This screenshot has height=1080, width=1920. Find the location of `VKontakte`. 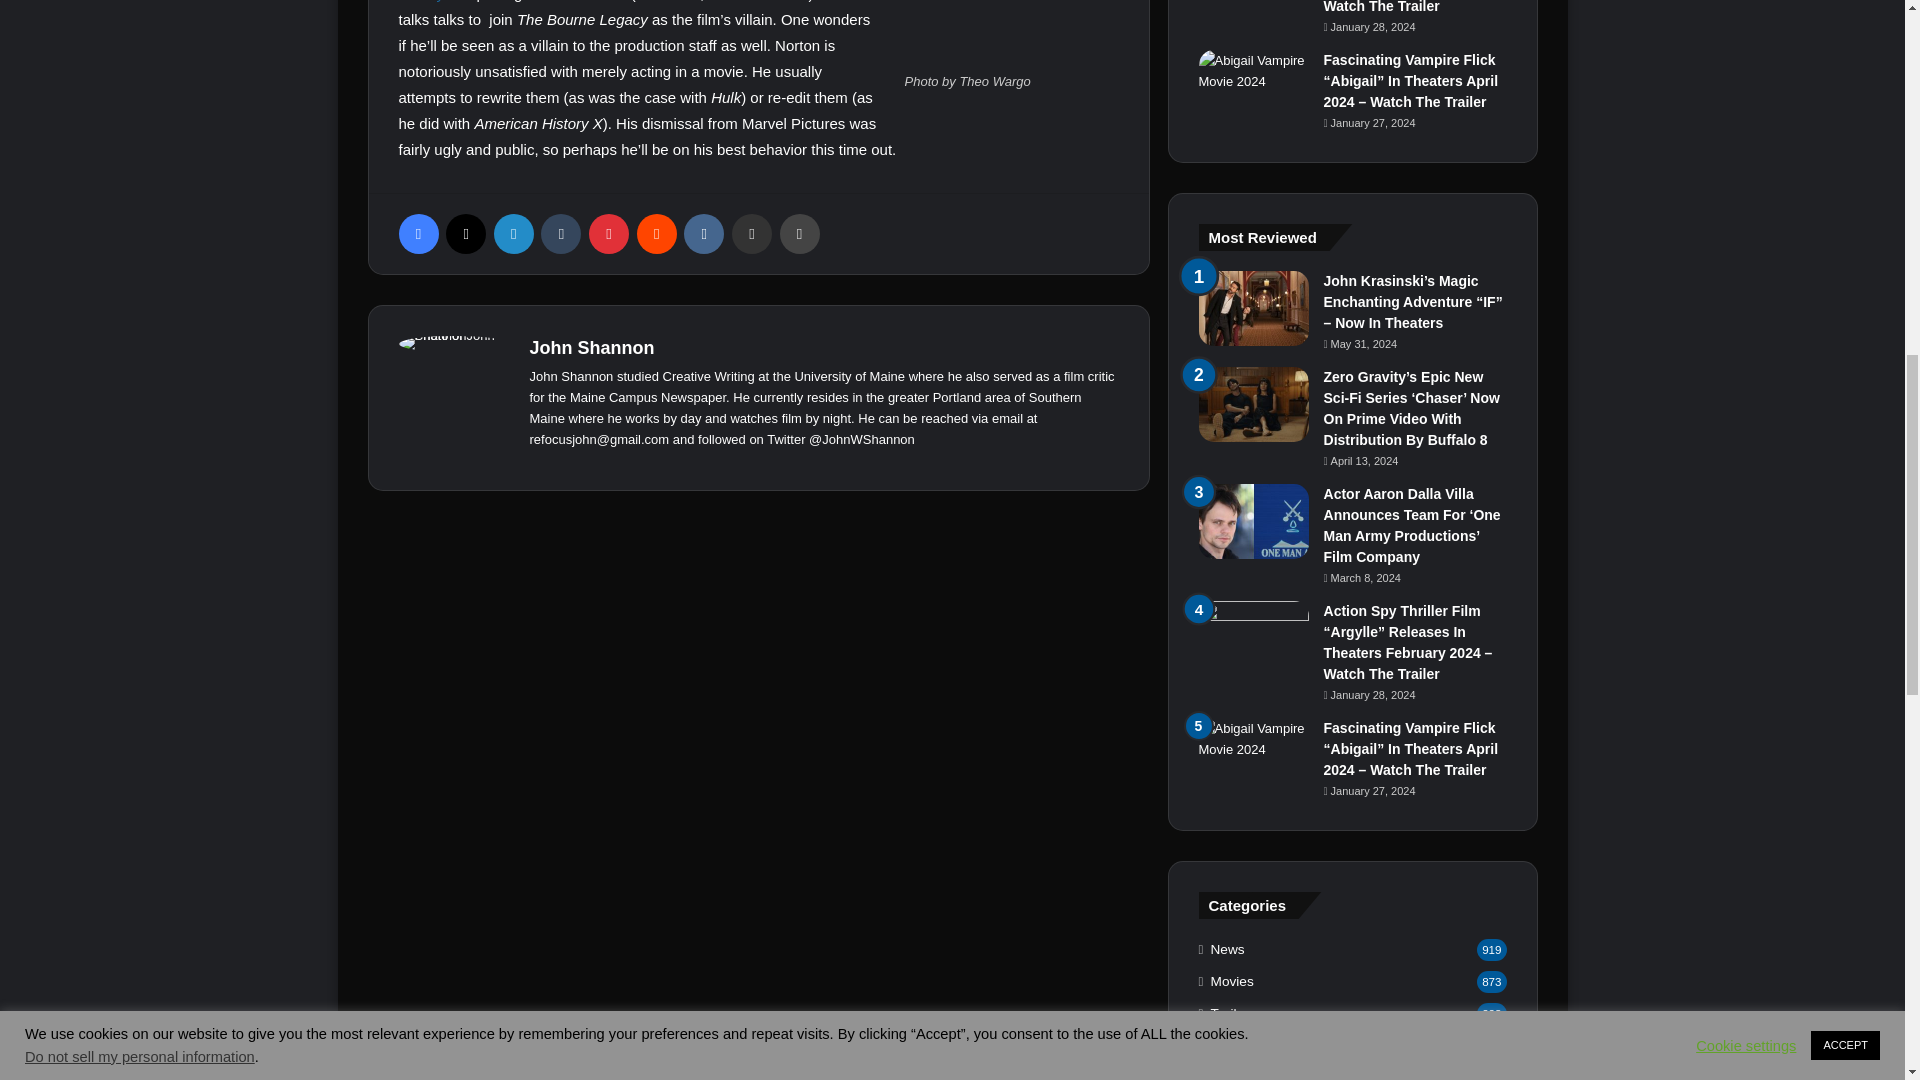

VKontakte is located at coordinates (703, 233).